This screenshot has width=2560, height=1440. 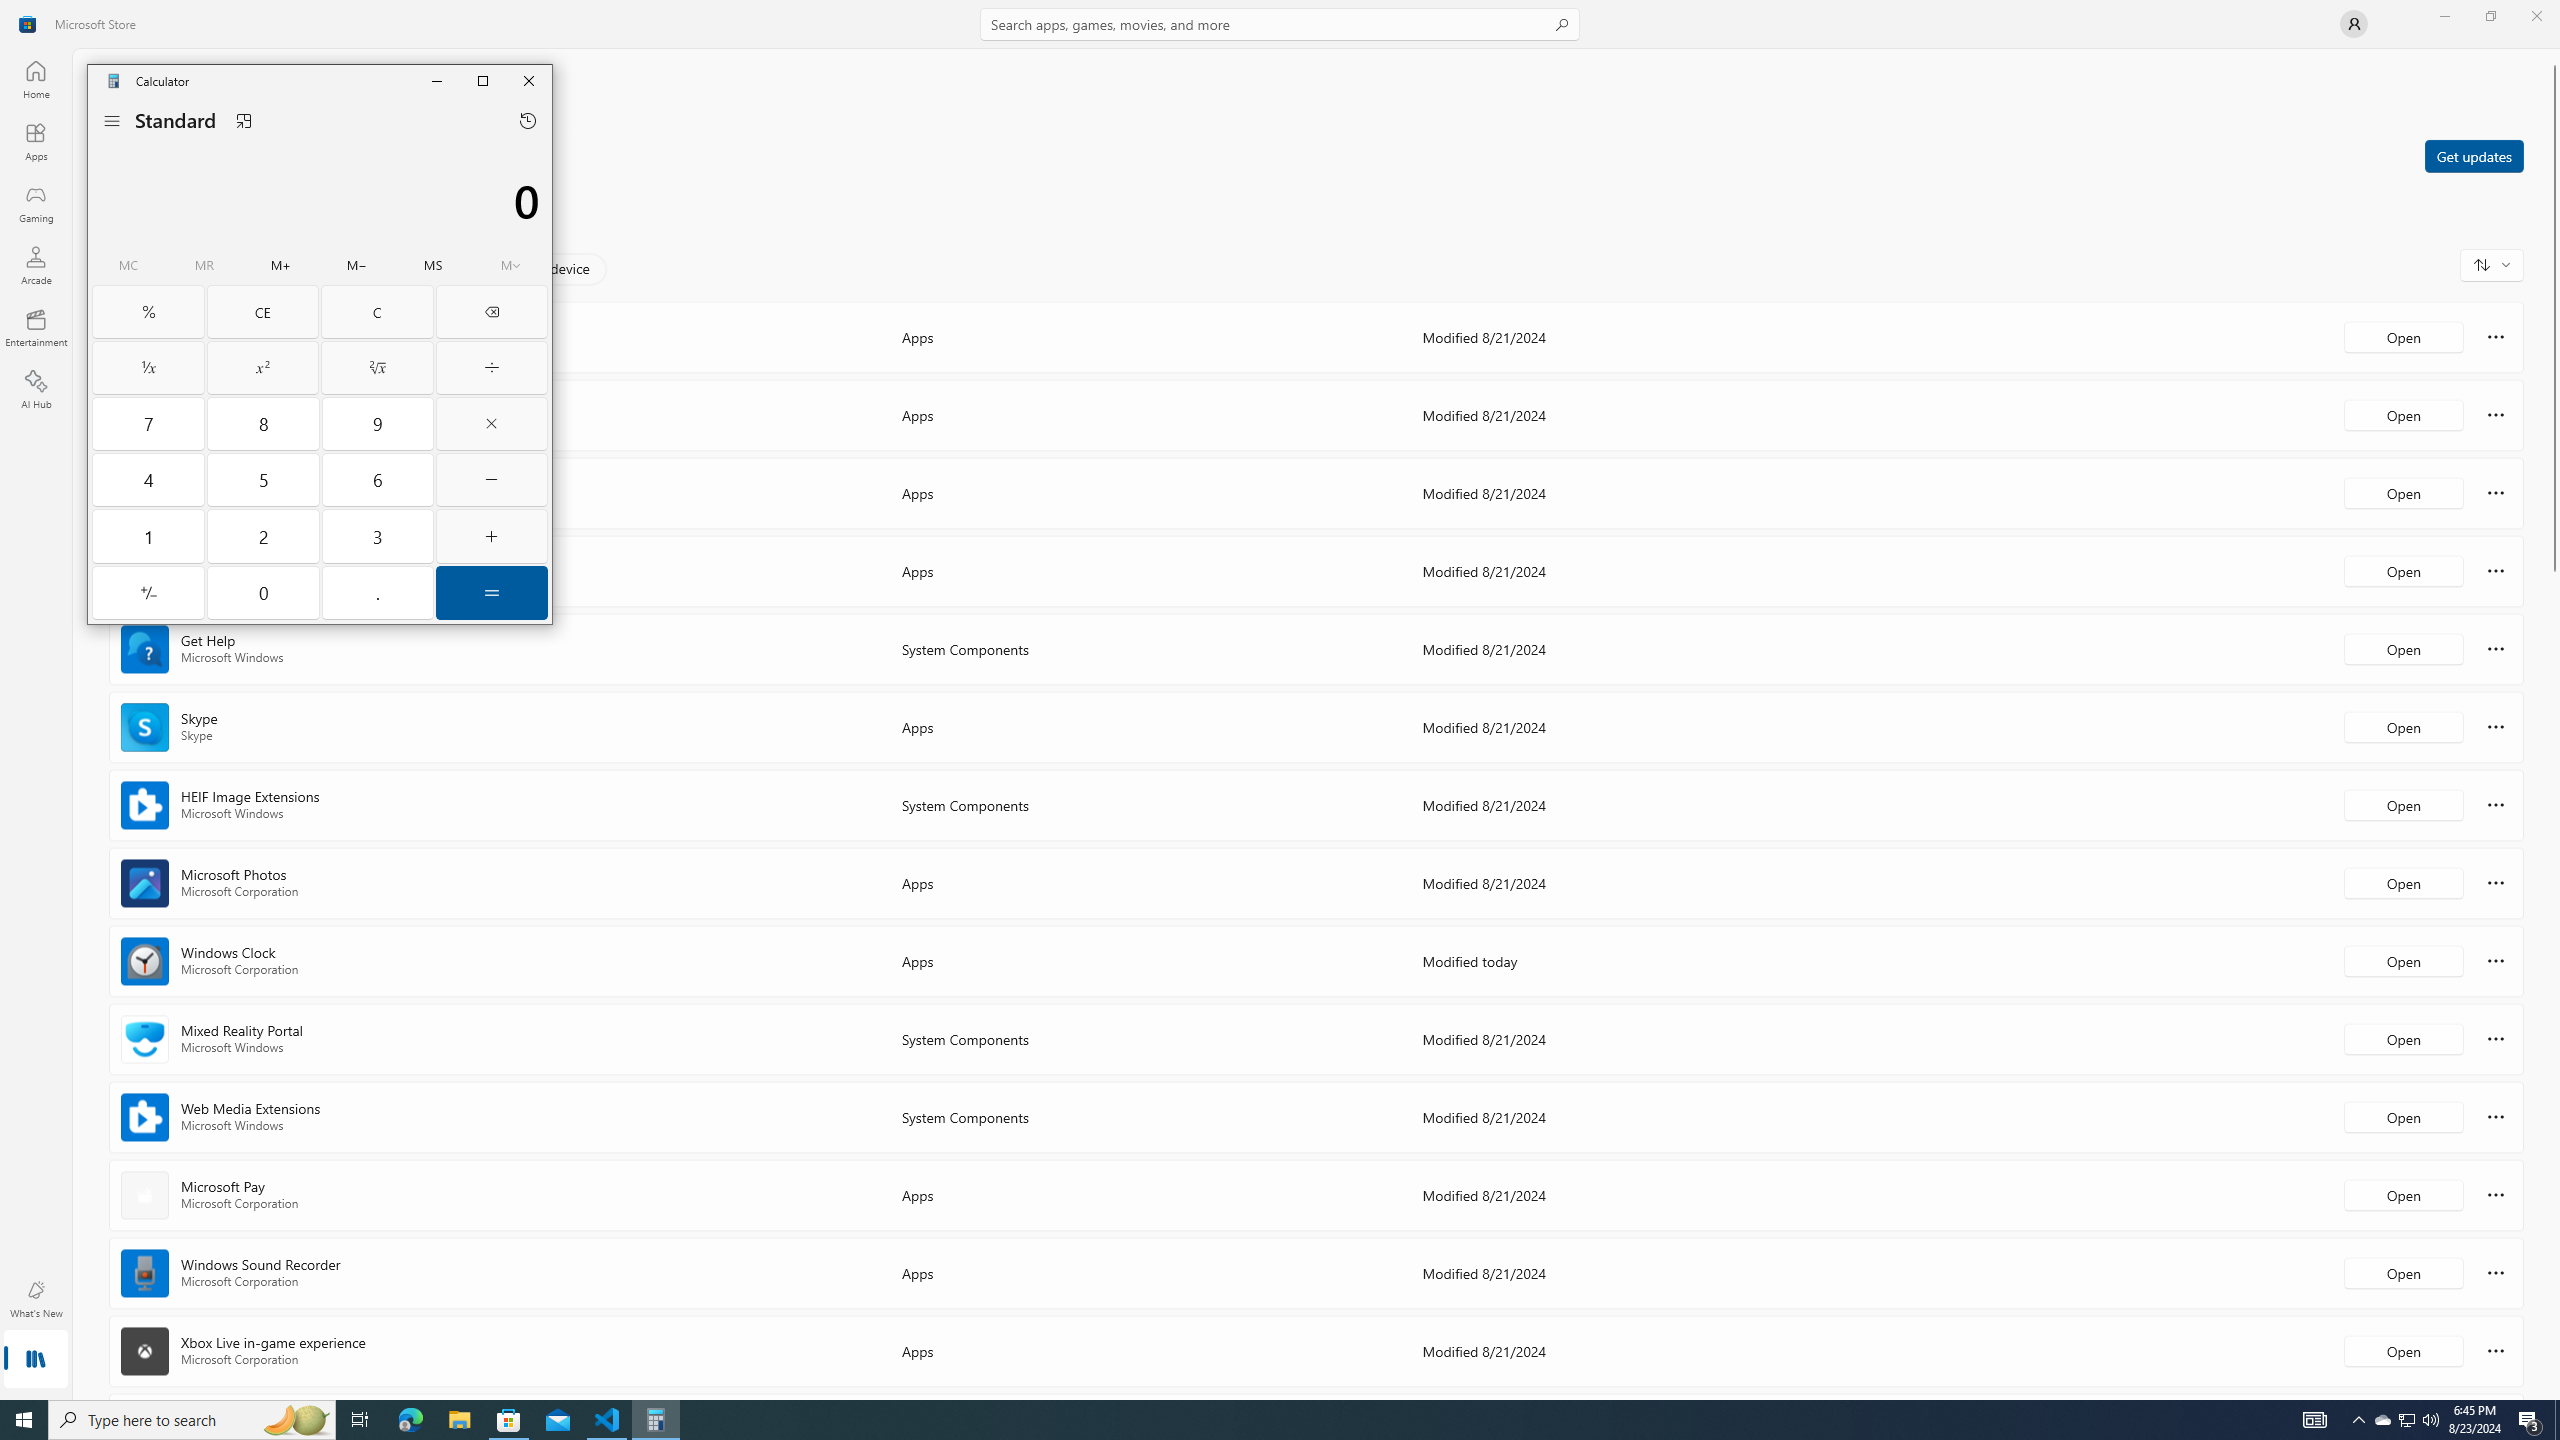 What do you see at coordinates (378, 536) in the screenshot?
I see `Three` at bounding box center [378, 536].